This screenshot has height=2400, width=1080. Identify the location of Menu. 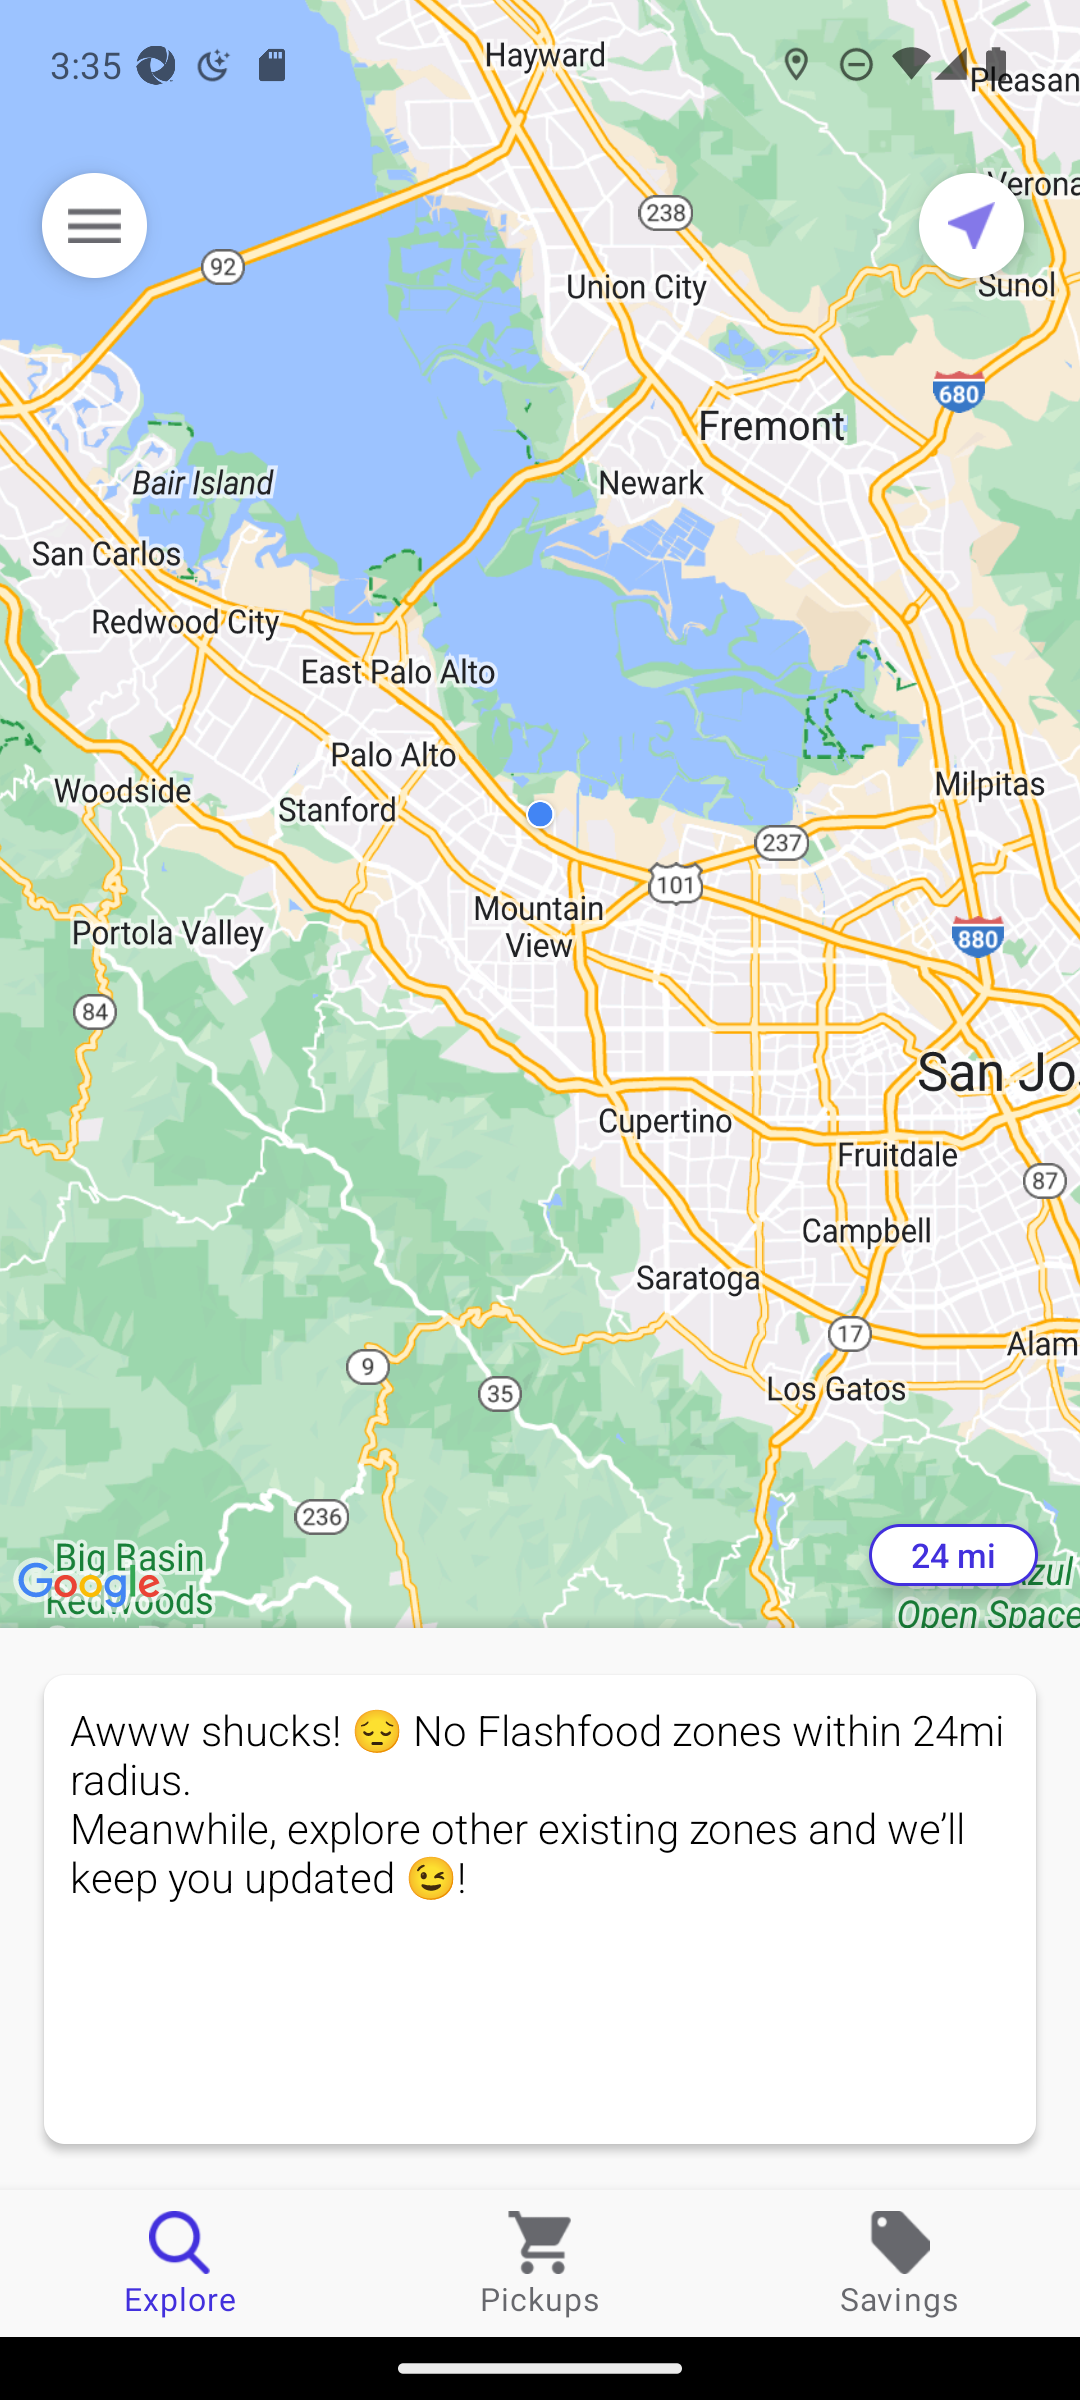
(94, 225).